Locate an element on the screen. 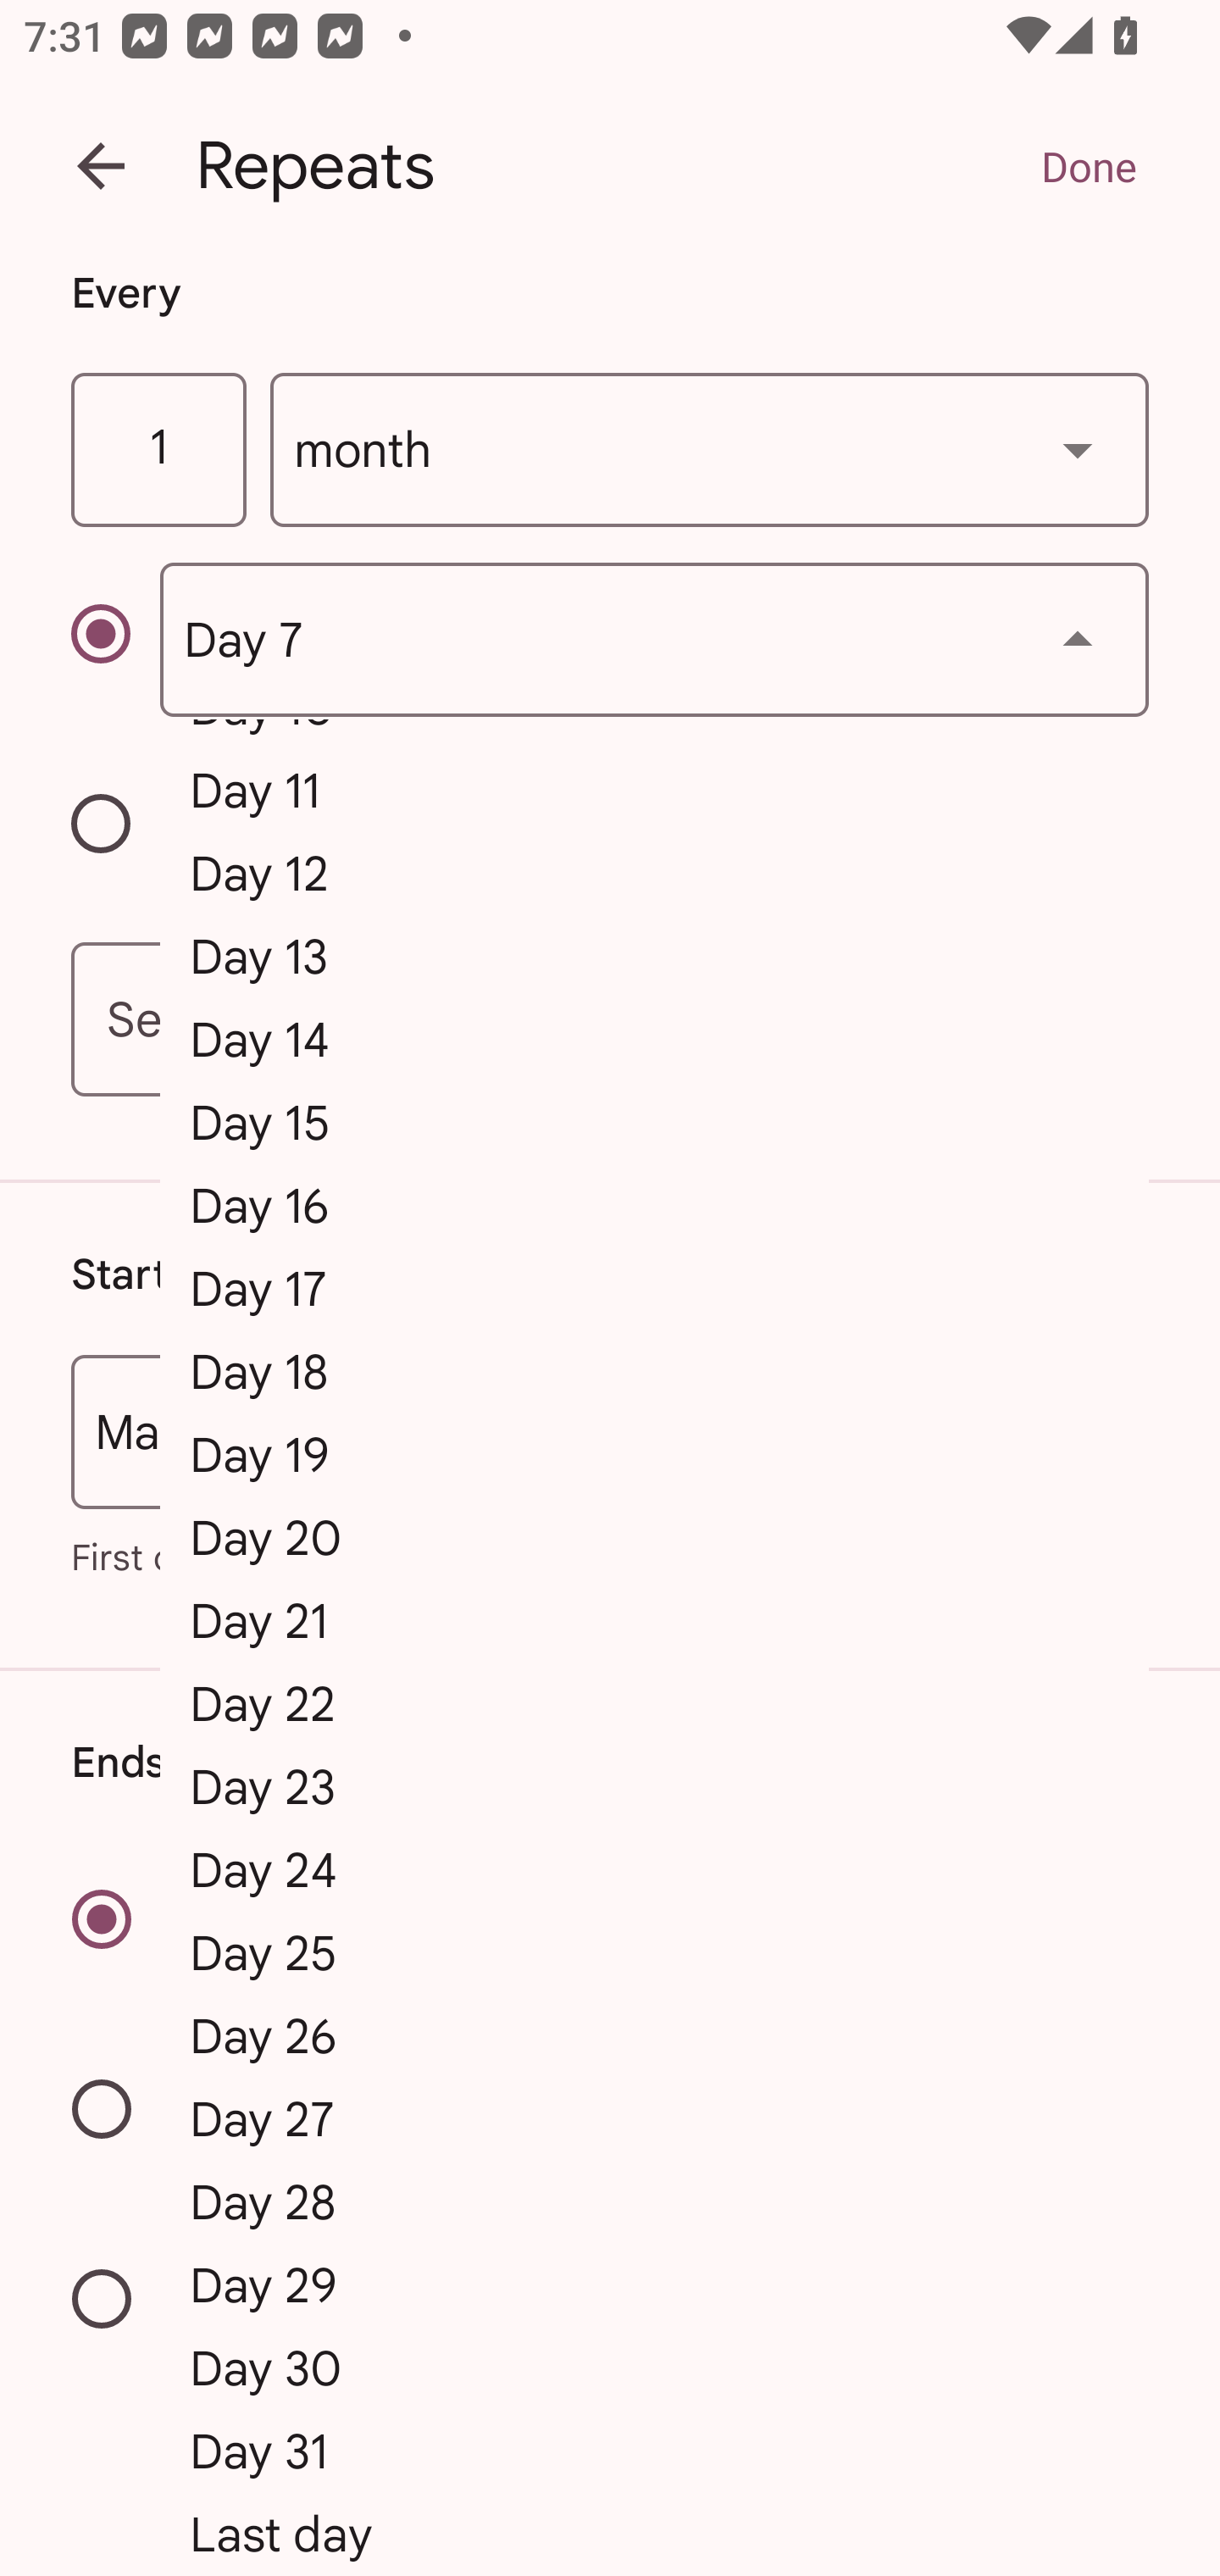 The width and height of the screenshot is (1220, 2576). Day 7 is located at coordinates (654, 639).